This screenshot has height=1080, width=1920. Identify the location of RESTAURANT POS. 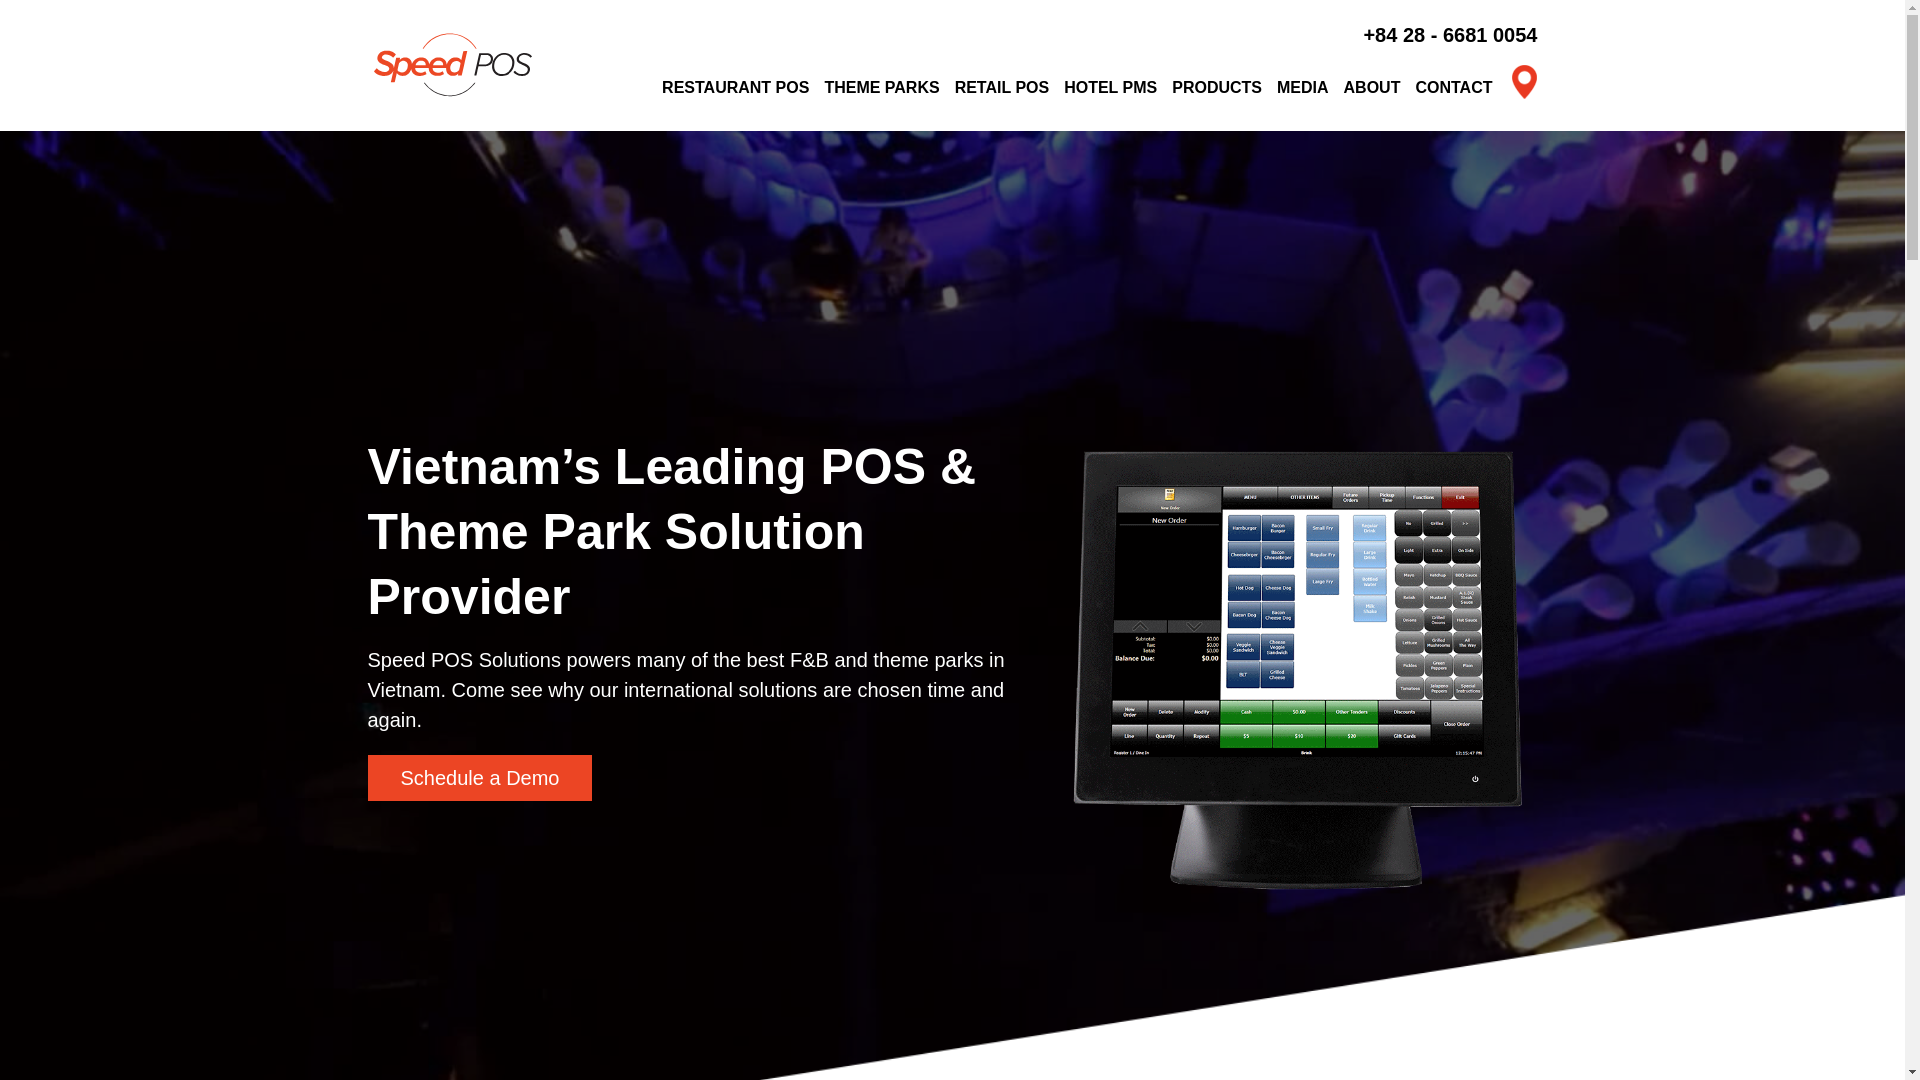
(735, 88).